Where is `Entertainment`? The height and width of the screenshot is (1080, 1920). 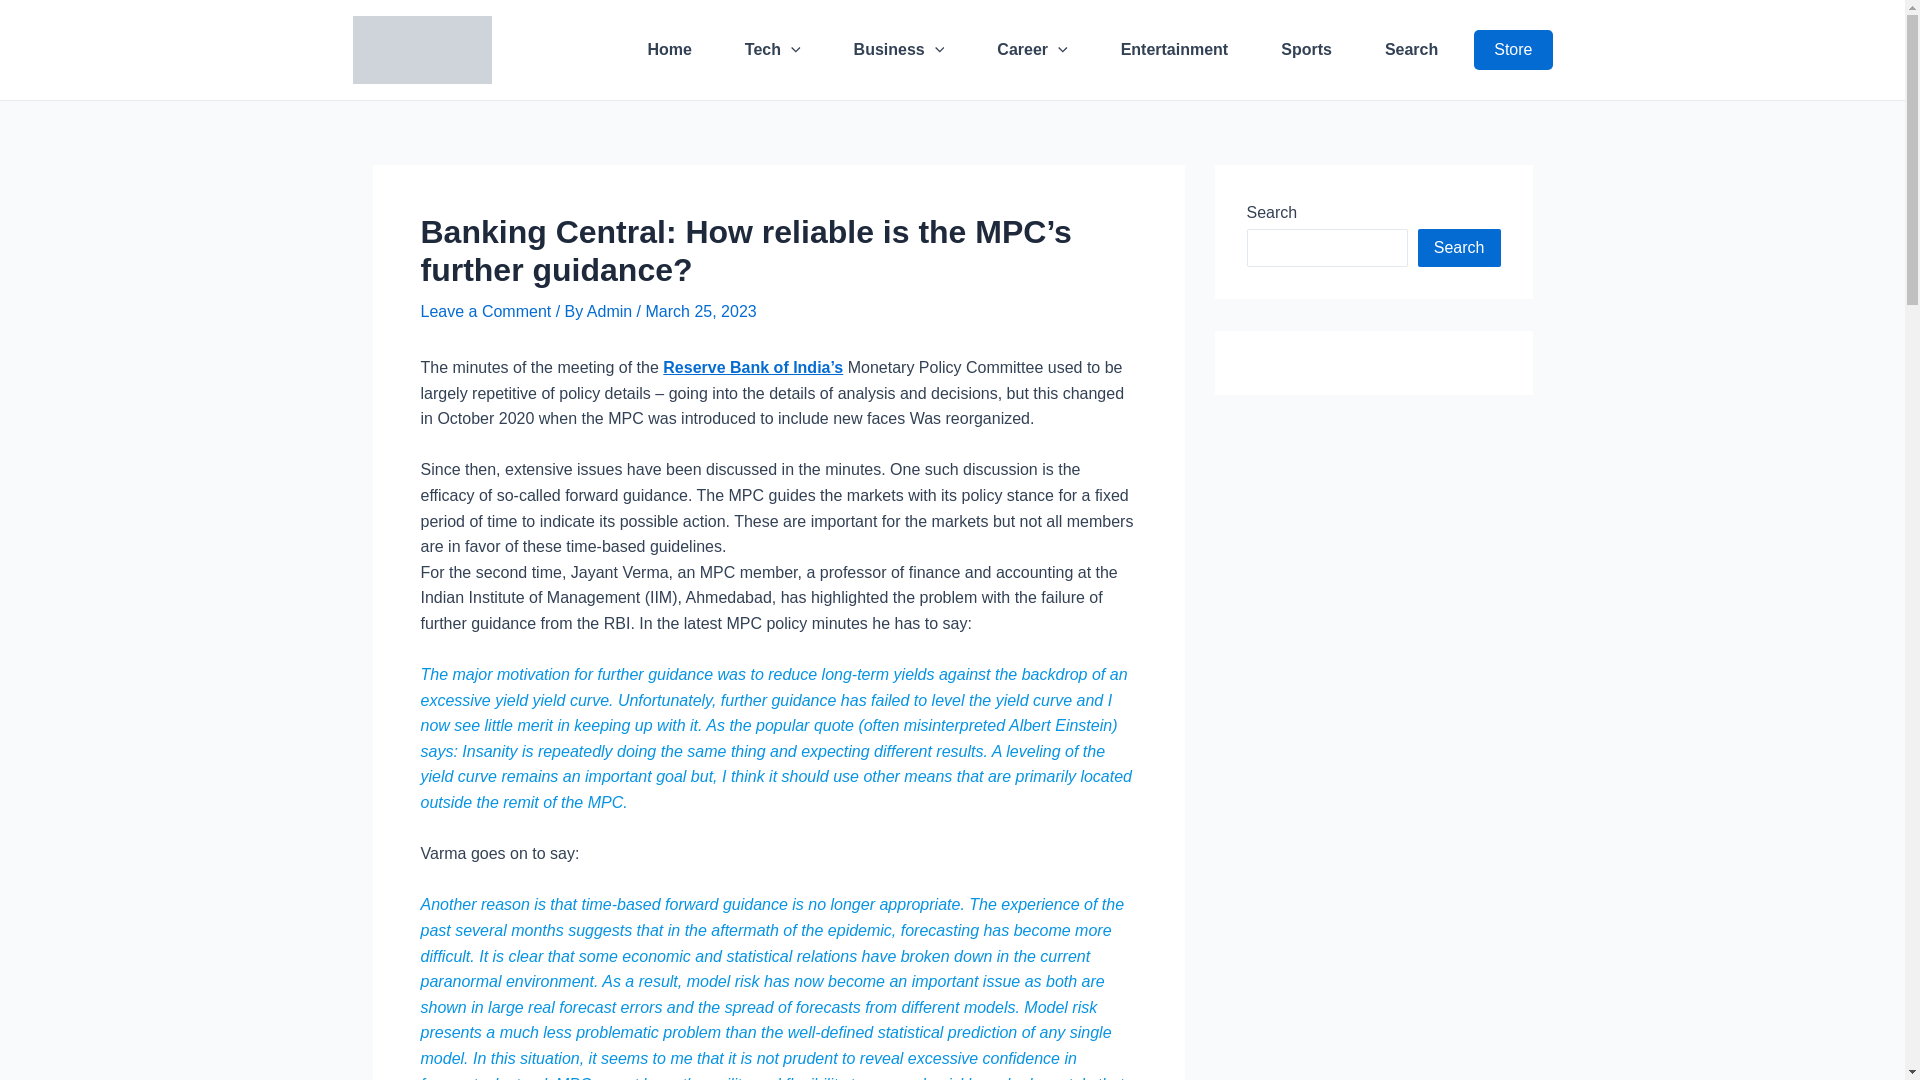
Entertainment is located at coordinates (1174, 49).